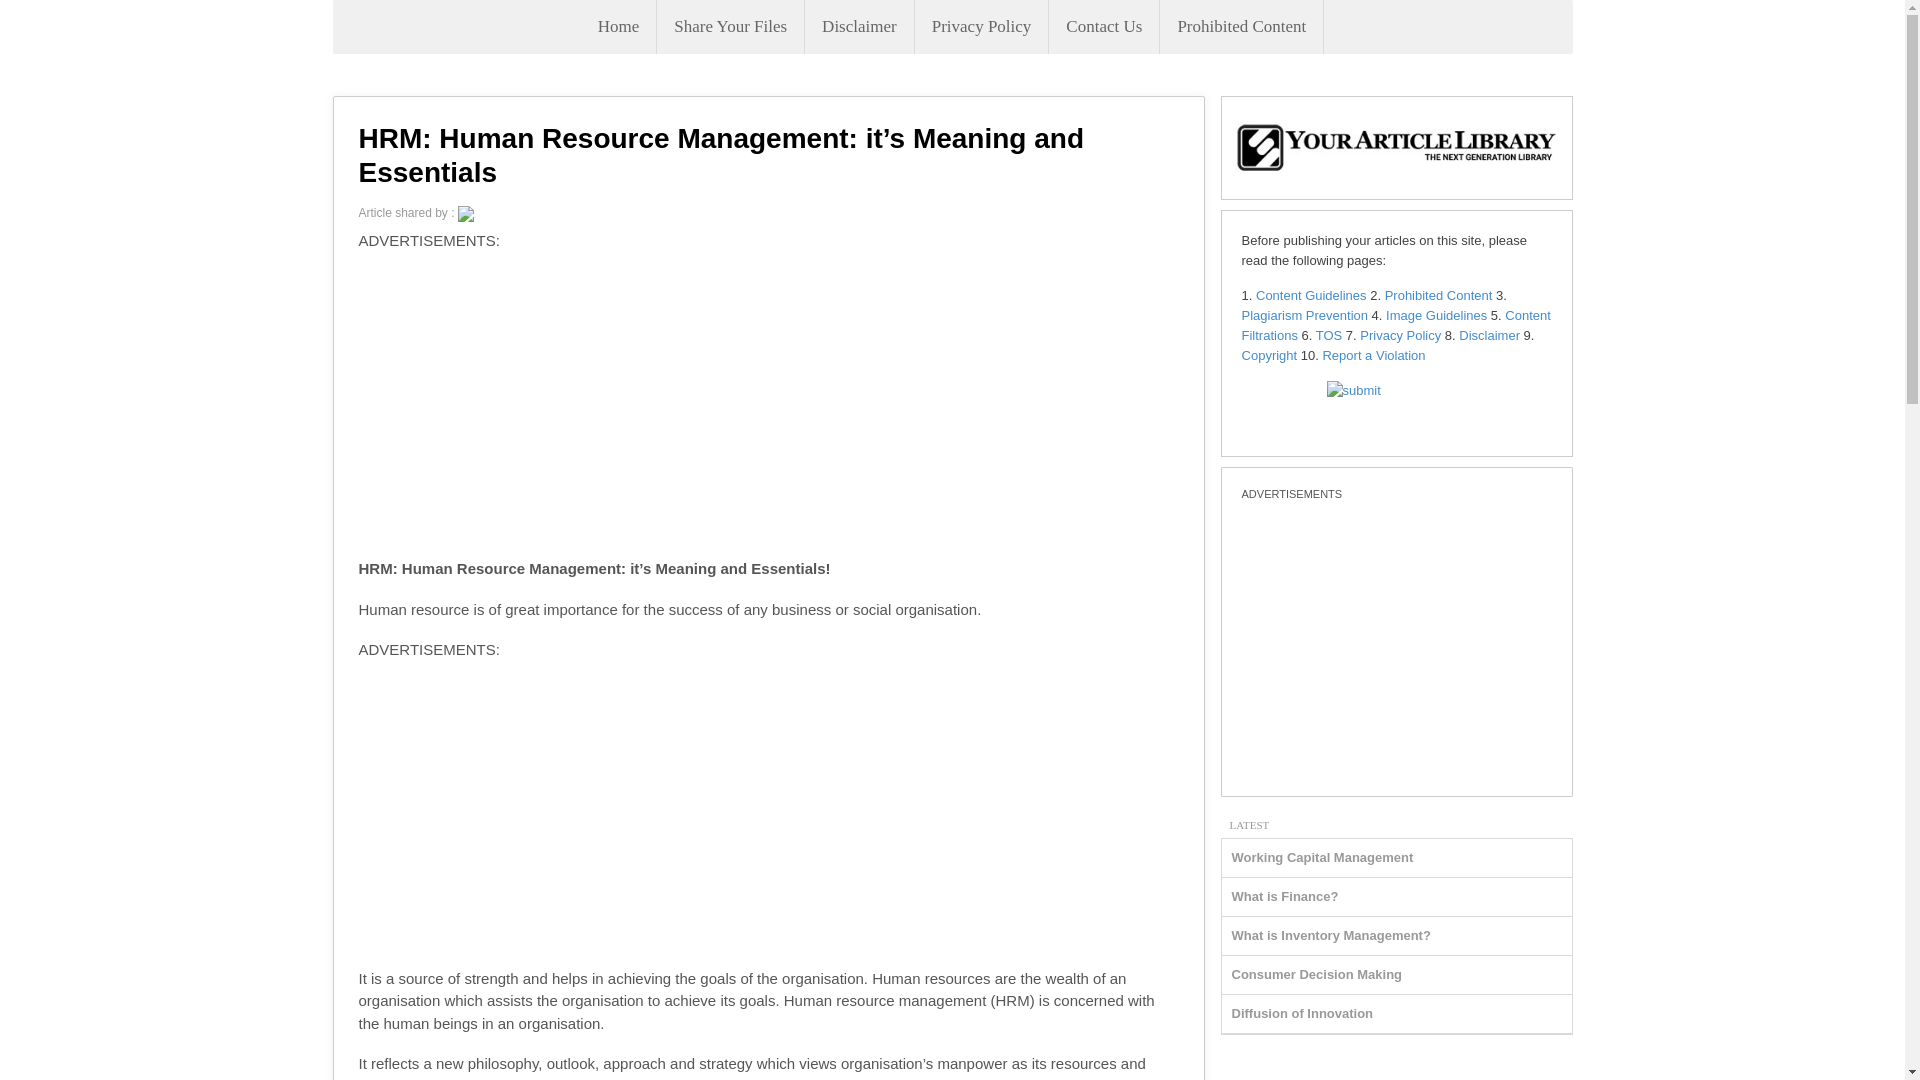  What do you see at coordinates (1304, 314) in the screenshot?
I see `Plagiarism Prevention` at bounding box center [1304, 314].